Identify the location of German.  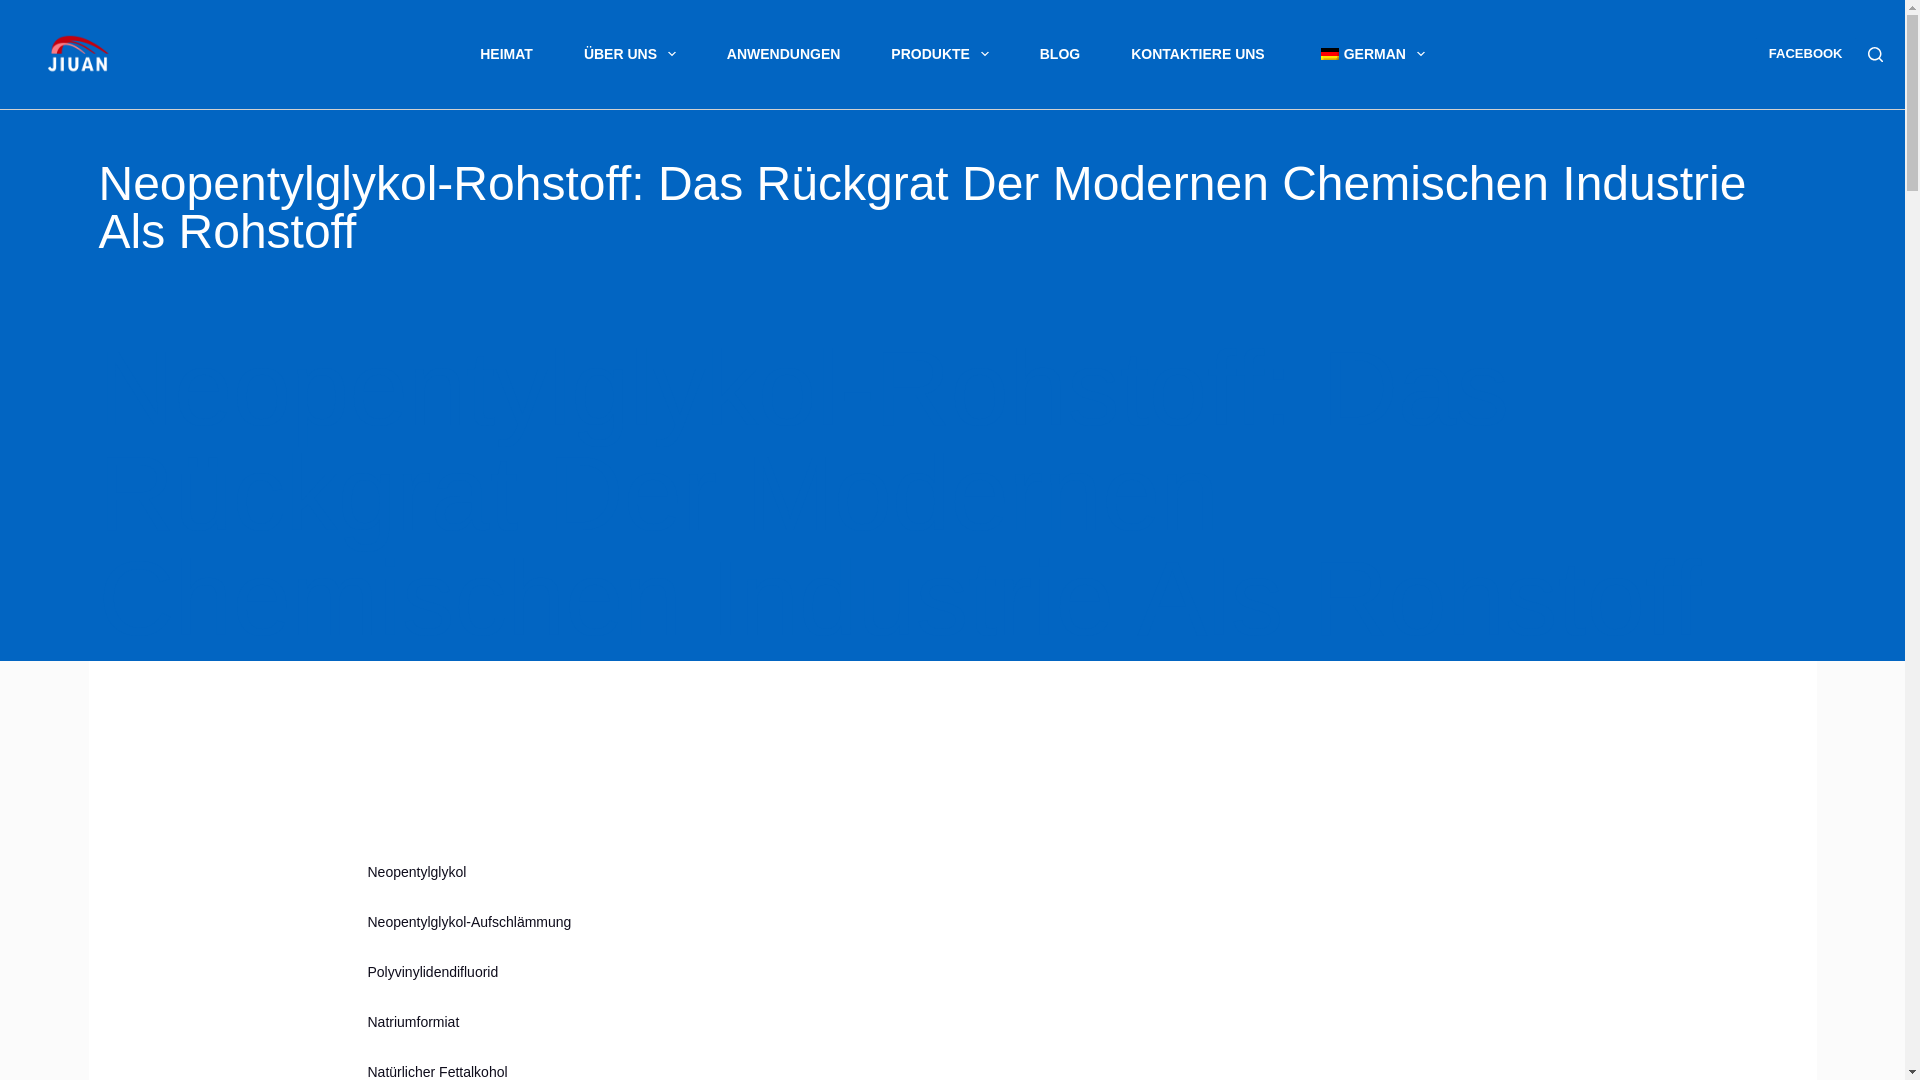
(1329, 54).